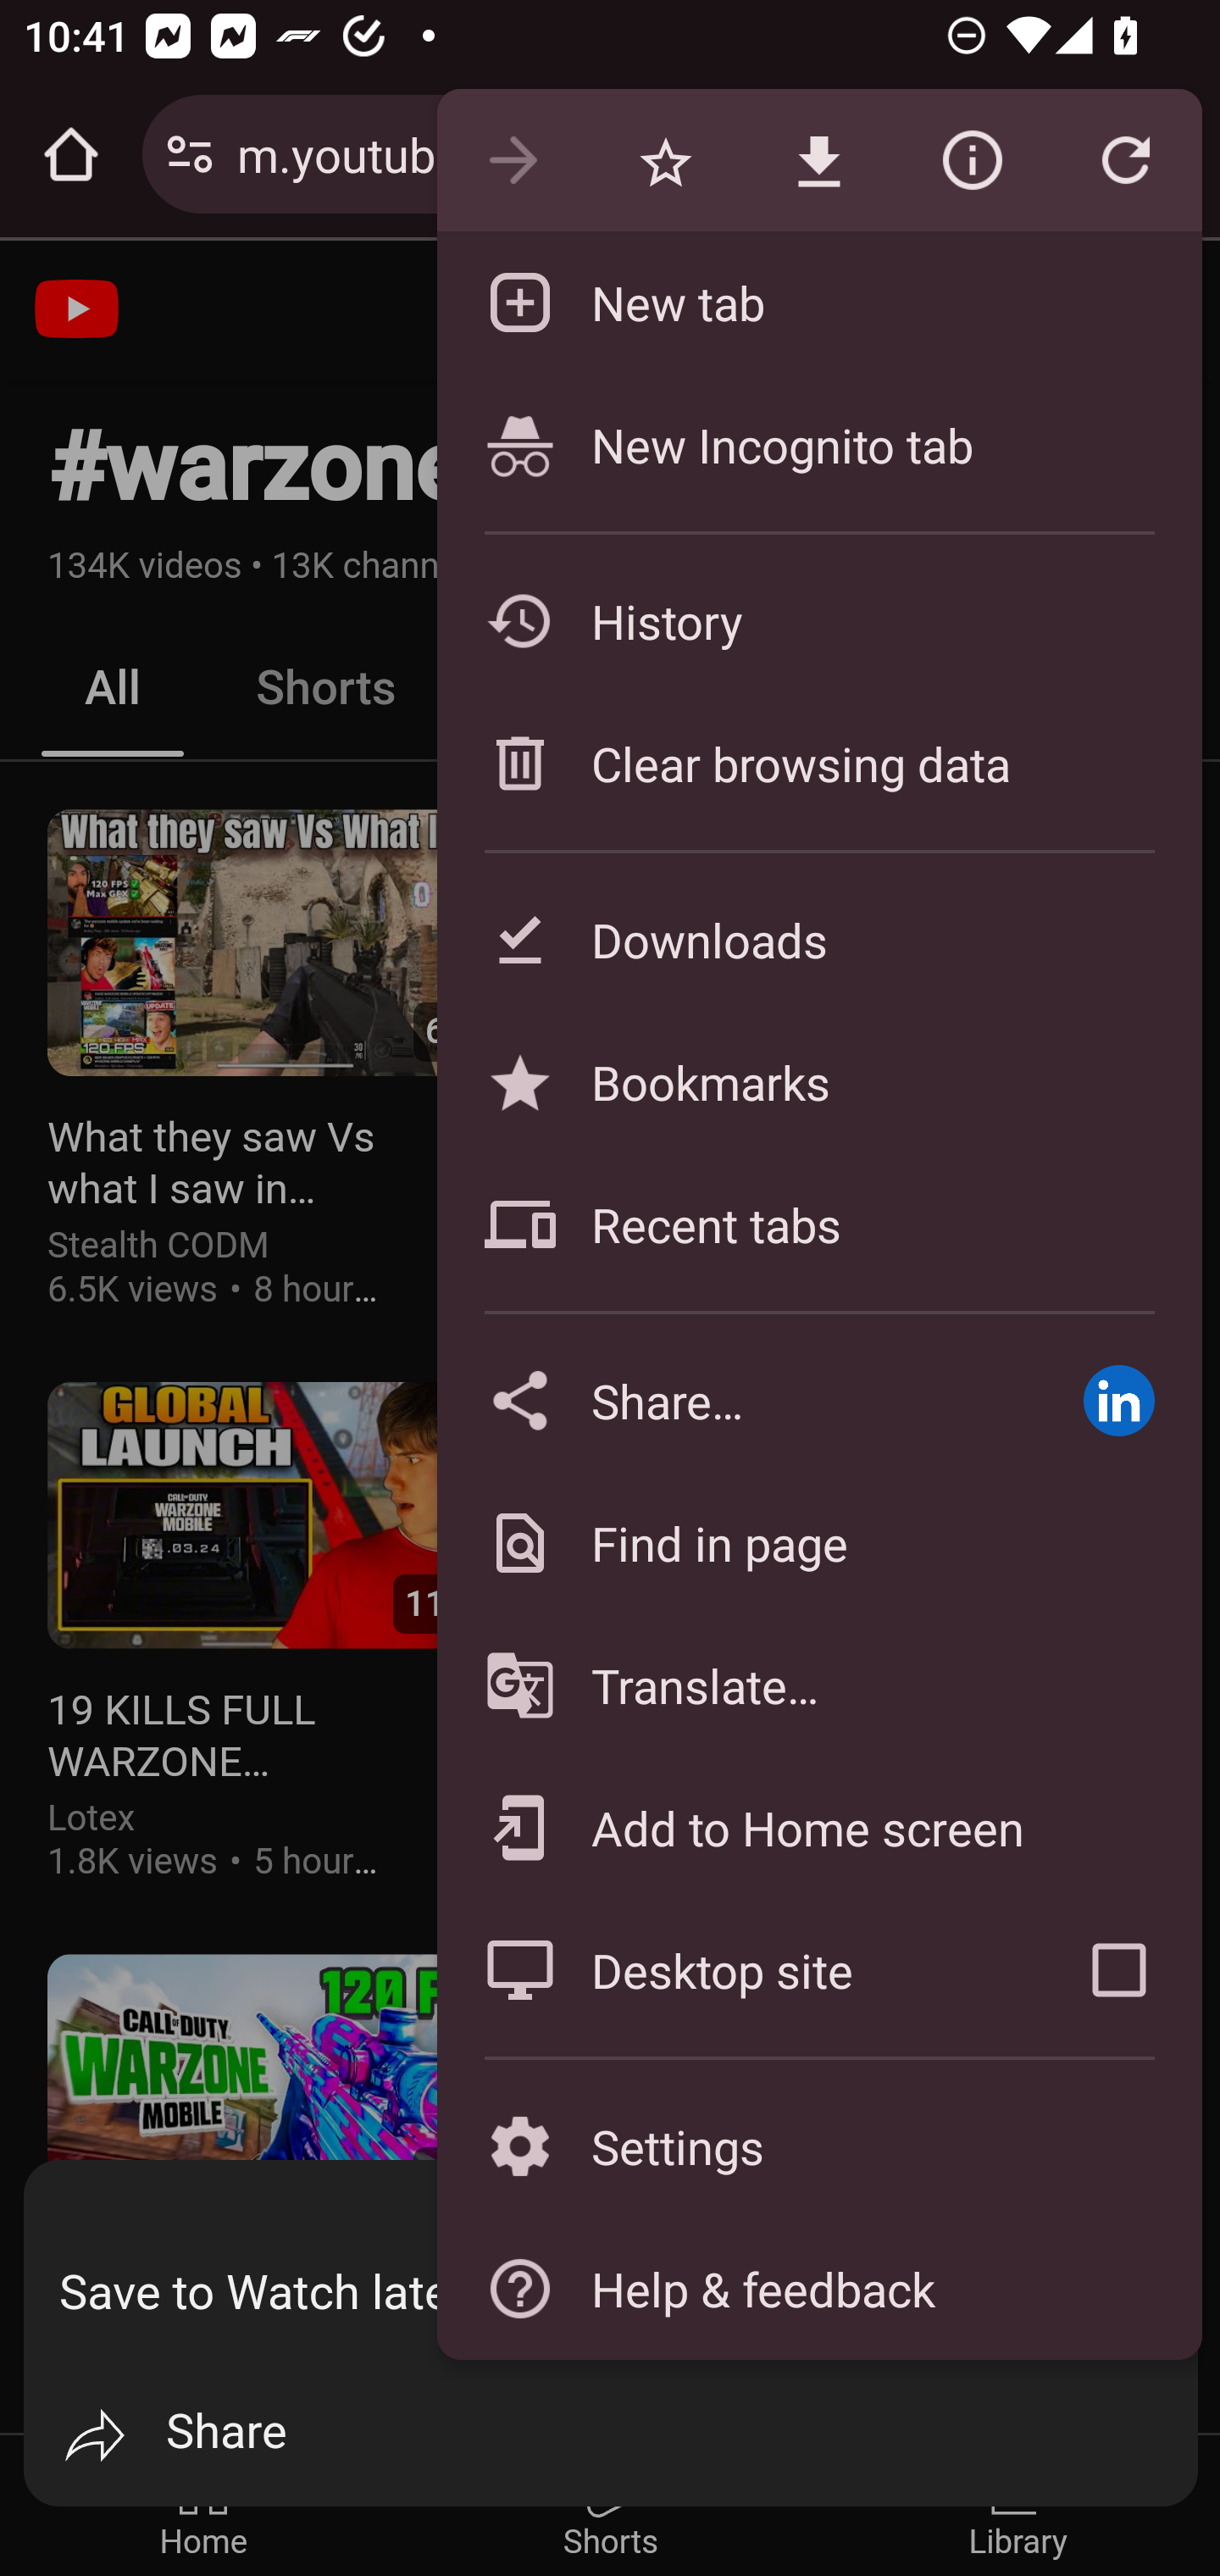 This screenshot has width=1220, height=2576. Describe the element at coordinates (818, 1686) in the screenshot. I see `Translate…` at that location.